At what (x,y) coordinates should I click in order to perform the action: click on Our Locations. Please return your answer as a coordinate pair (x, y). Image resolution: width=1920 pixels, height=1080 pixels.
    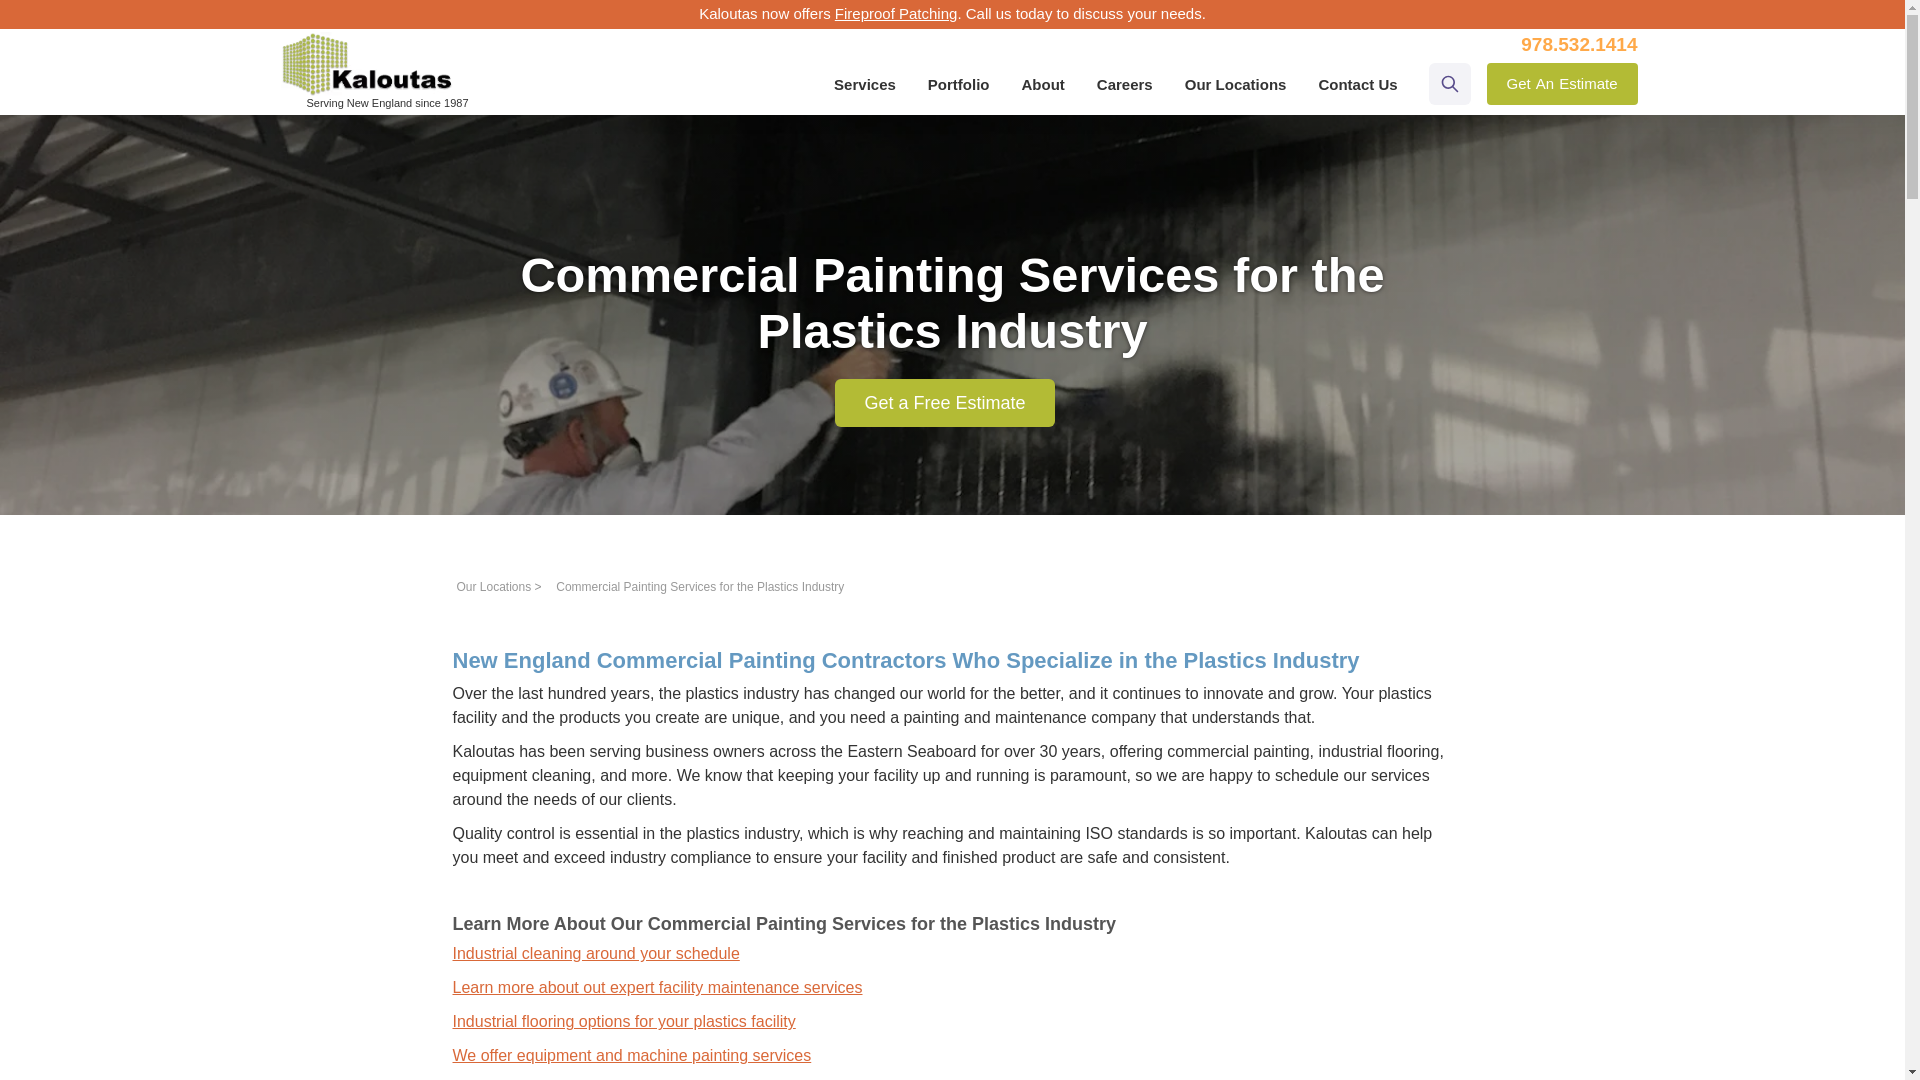
    Looking at the image, I should click on (494, 586).